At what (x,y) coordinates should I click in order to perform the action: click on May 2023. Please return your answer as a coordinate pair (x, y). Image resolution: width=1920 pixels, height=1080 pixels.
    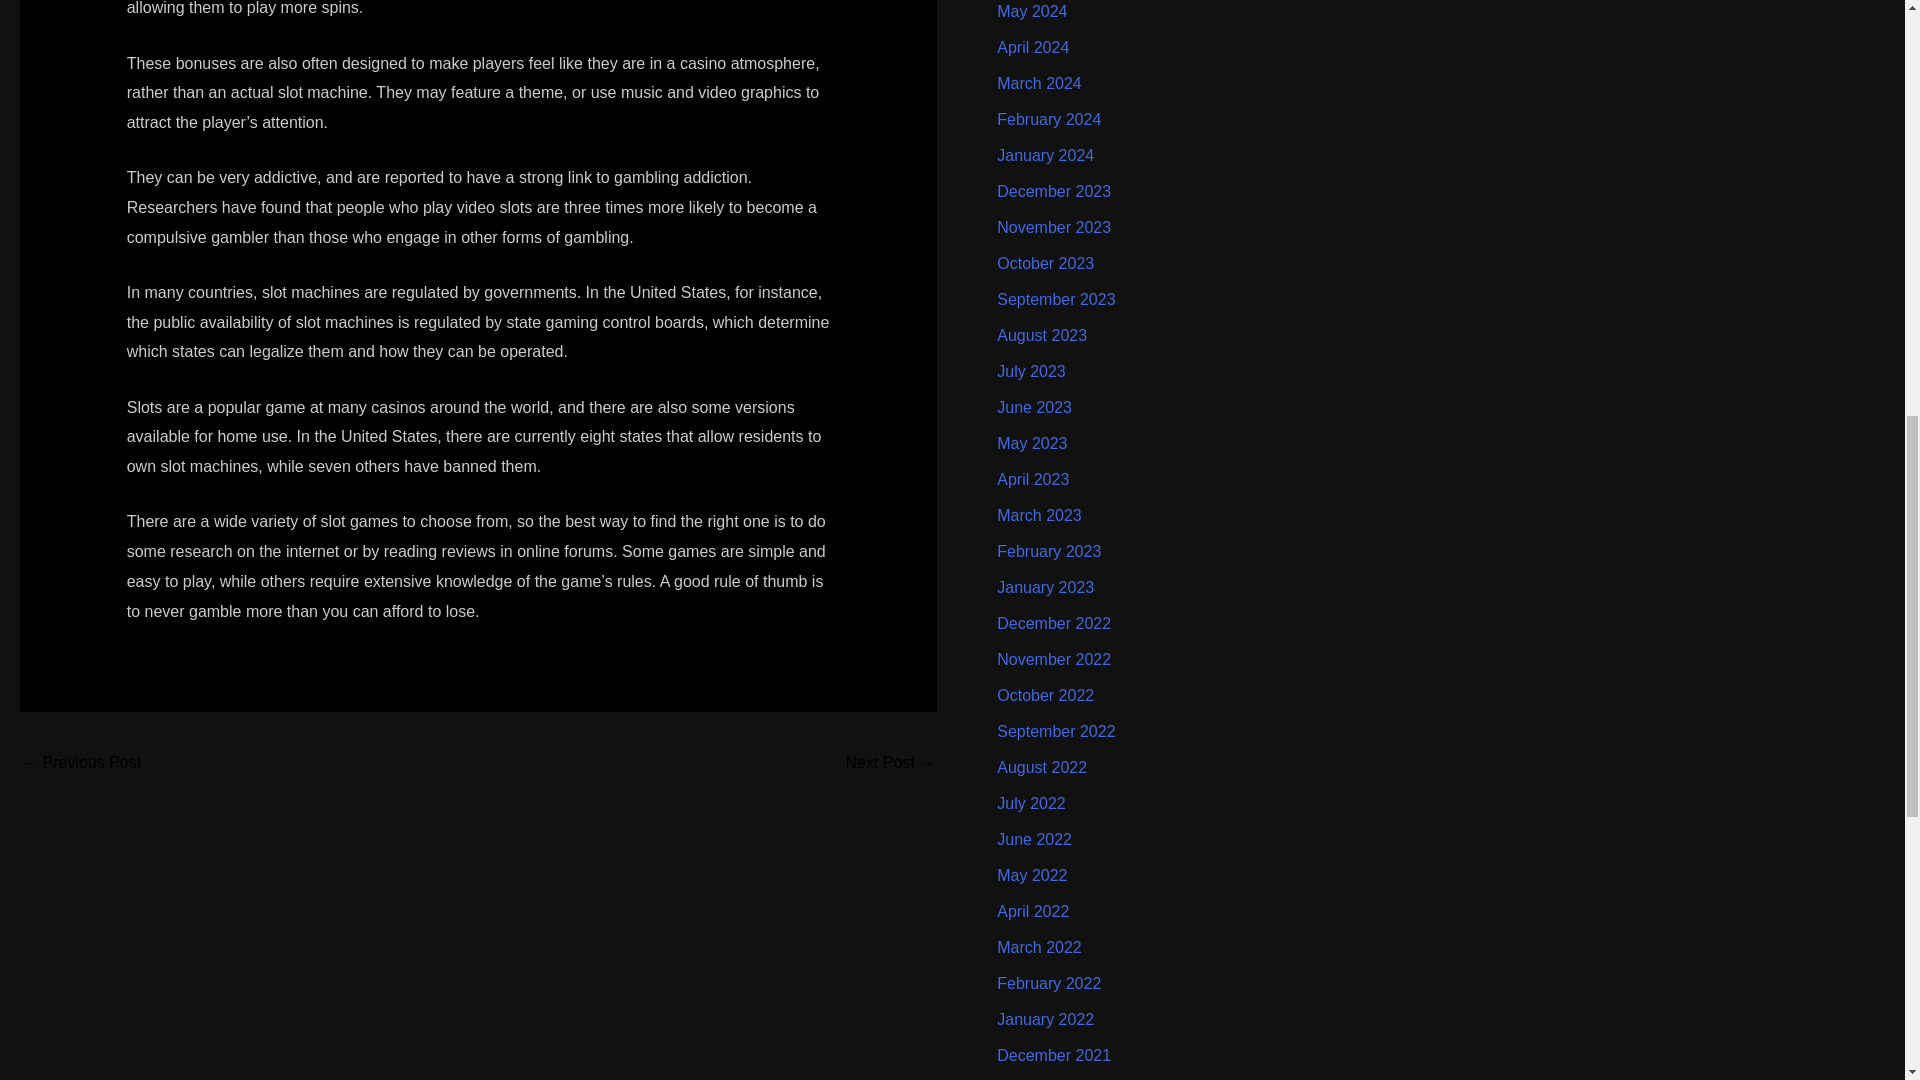
    Looking at the image, I should click on (1032, 444).